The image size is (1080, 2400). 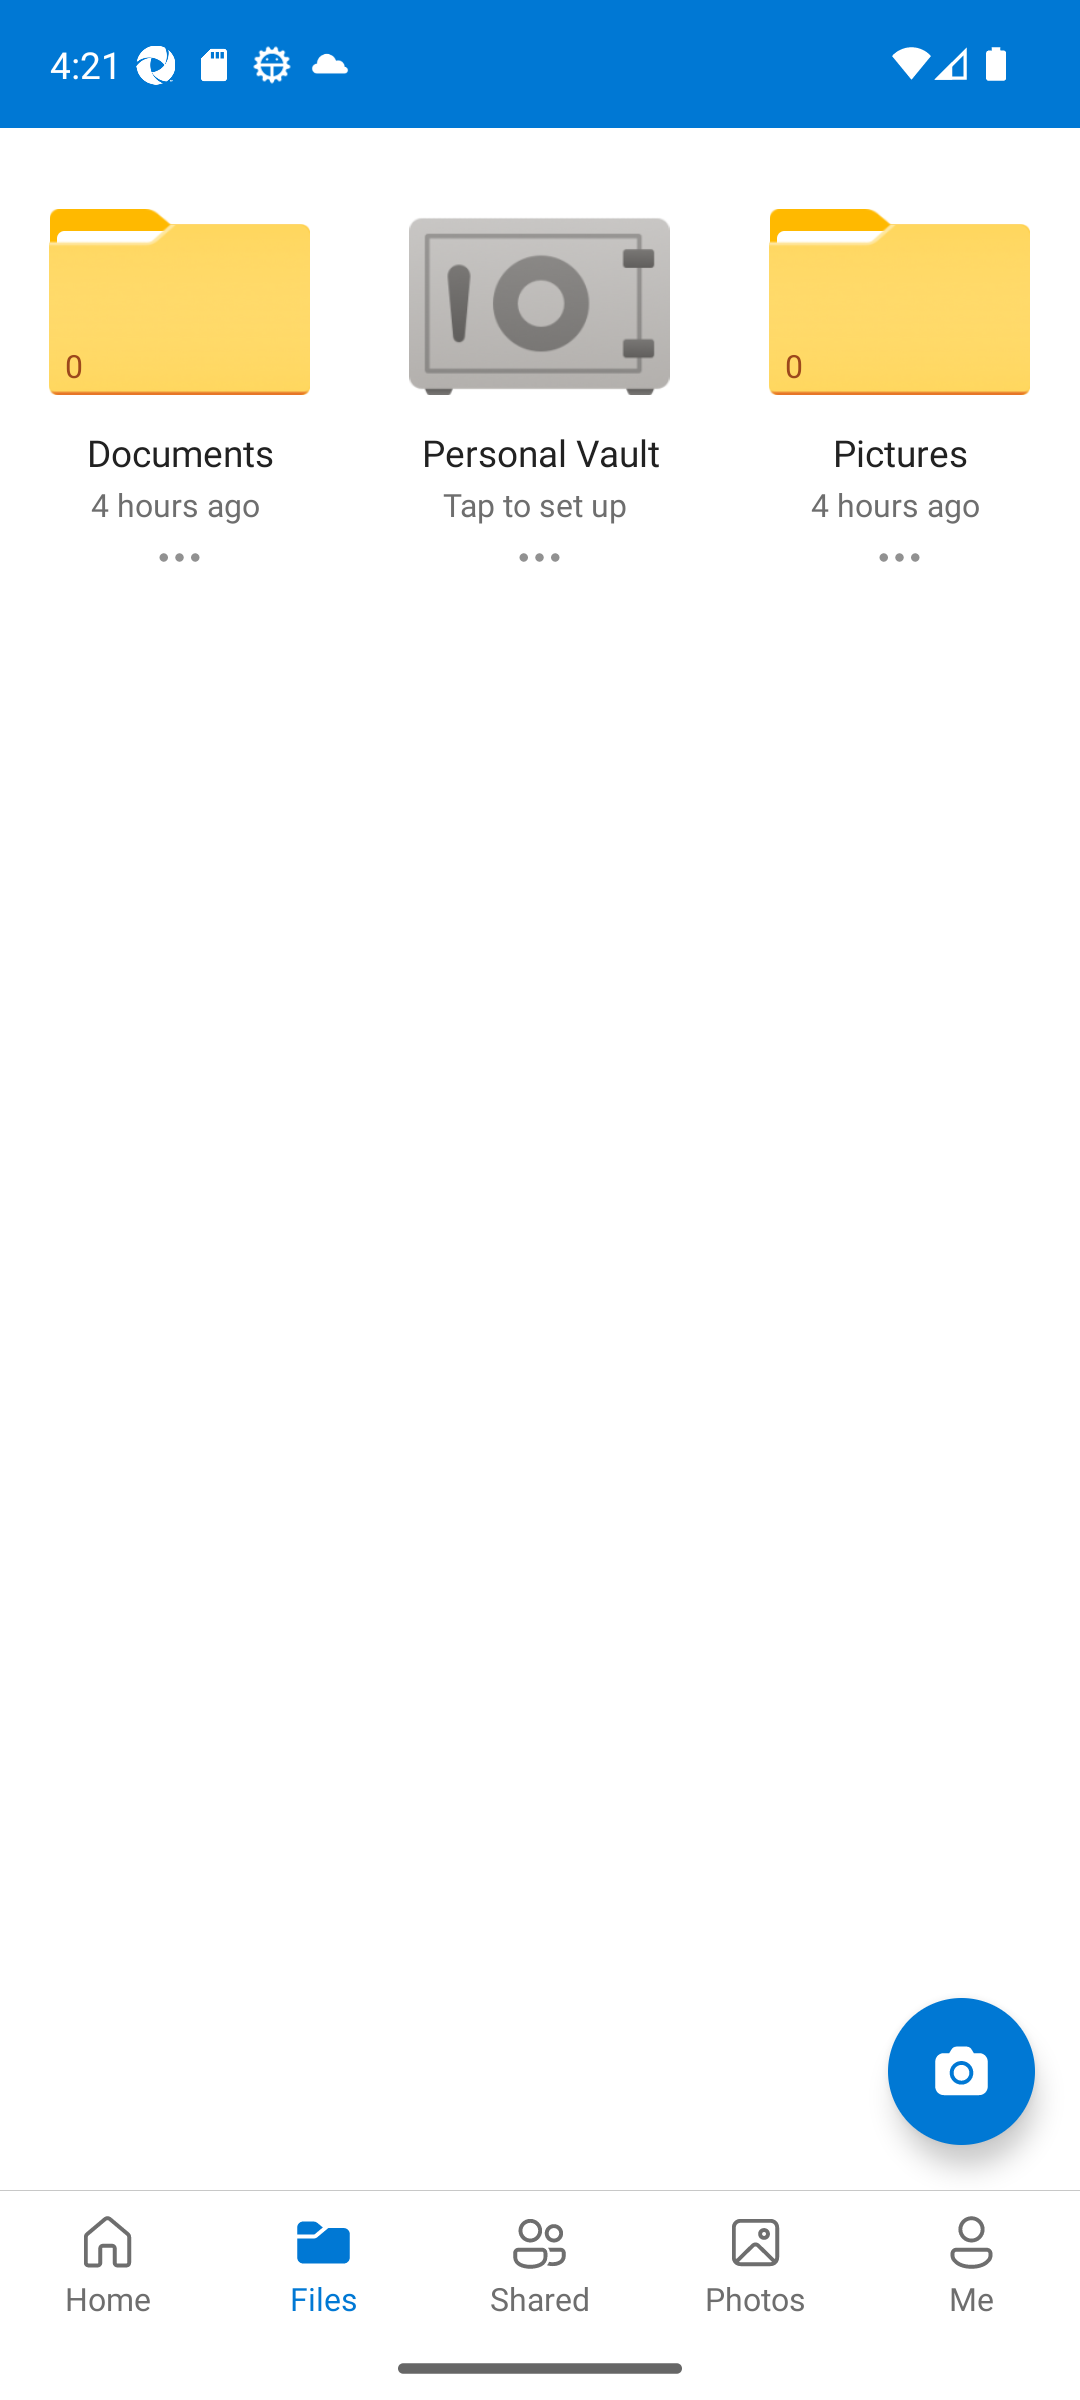 I want to click on Photos pivot Photos, so click(x=756, y=2262).